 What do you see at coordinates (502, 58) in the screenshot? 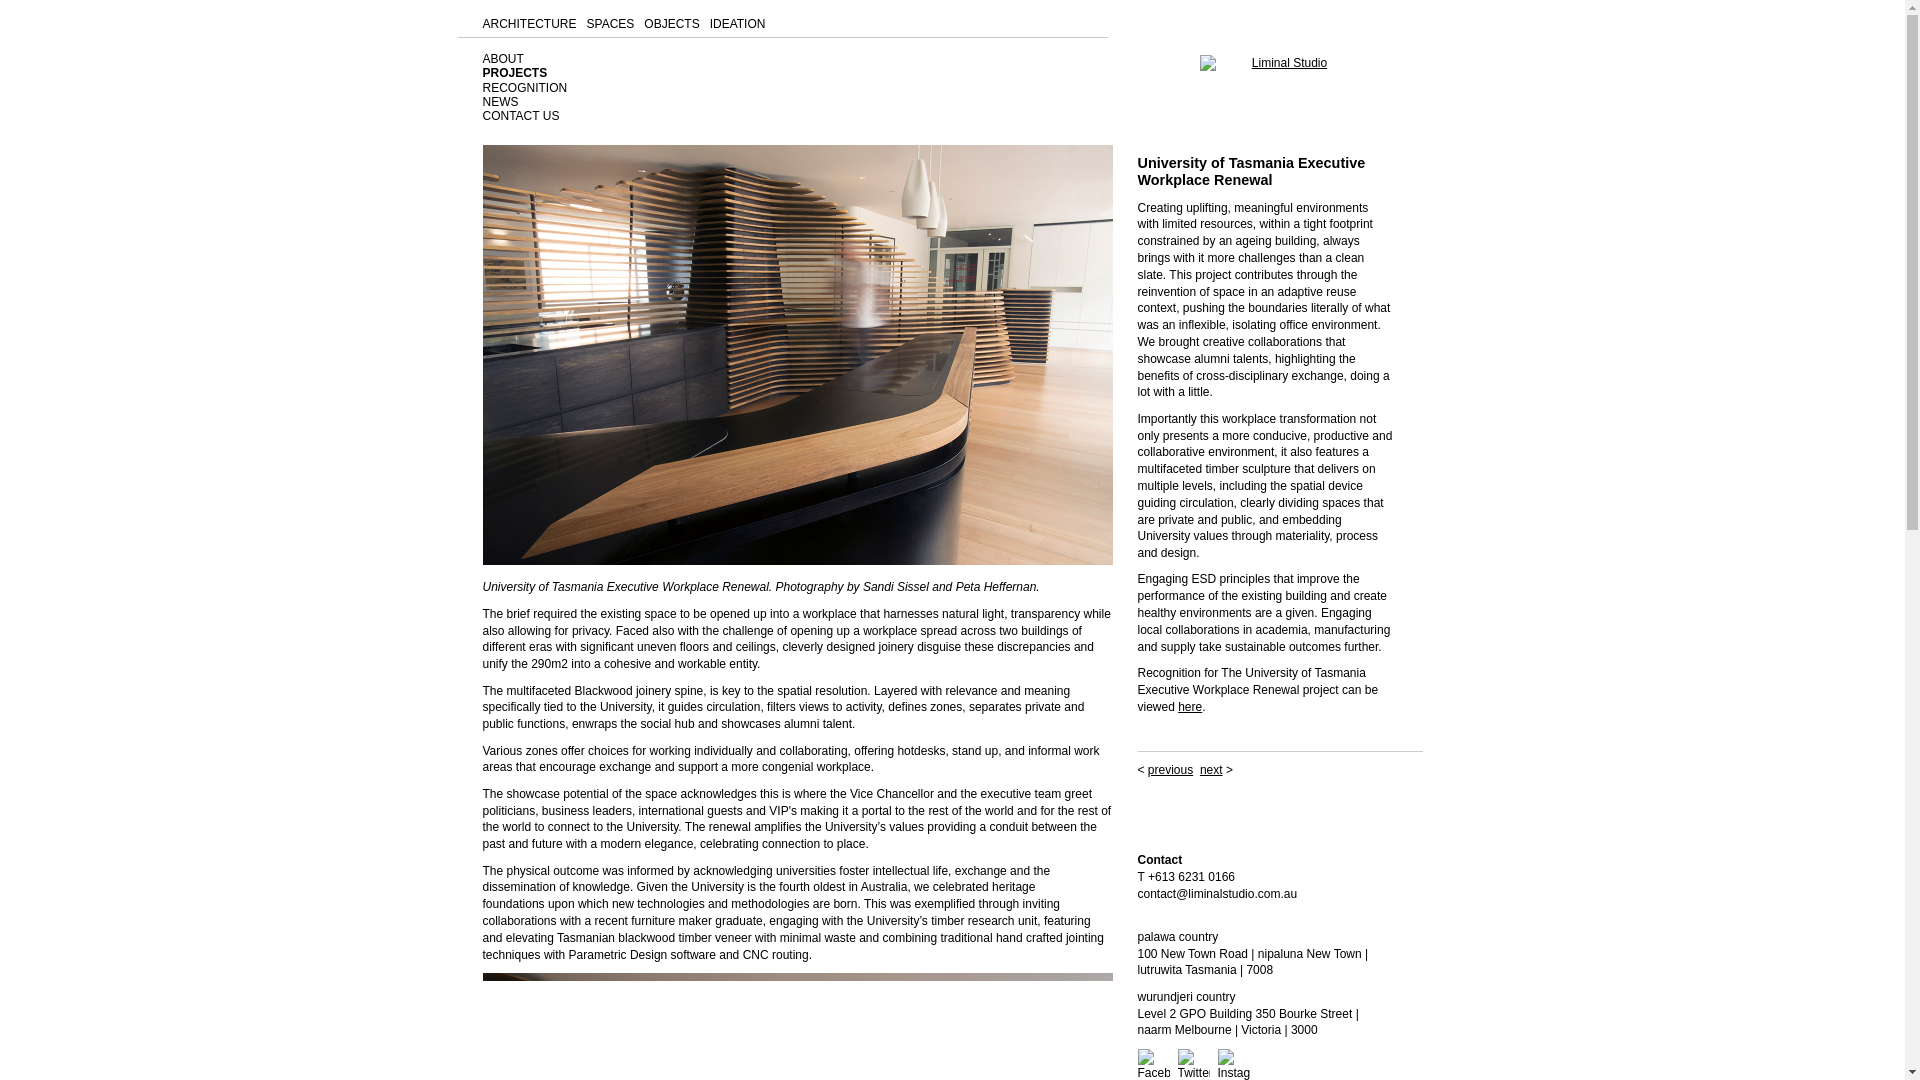
I see `ABOUT` at bounding box center [502, 58].